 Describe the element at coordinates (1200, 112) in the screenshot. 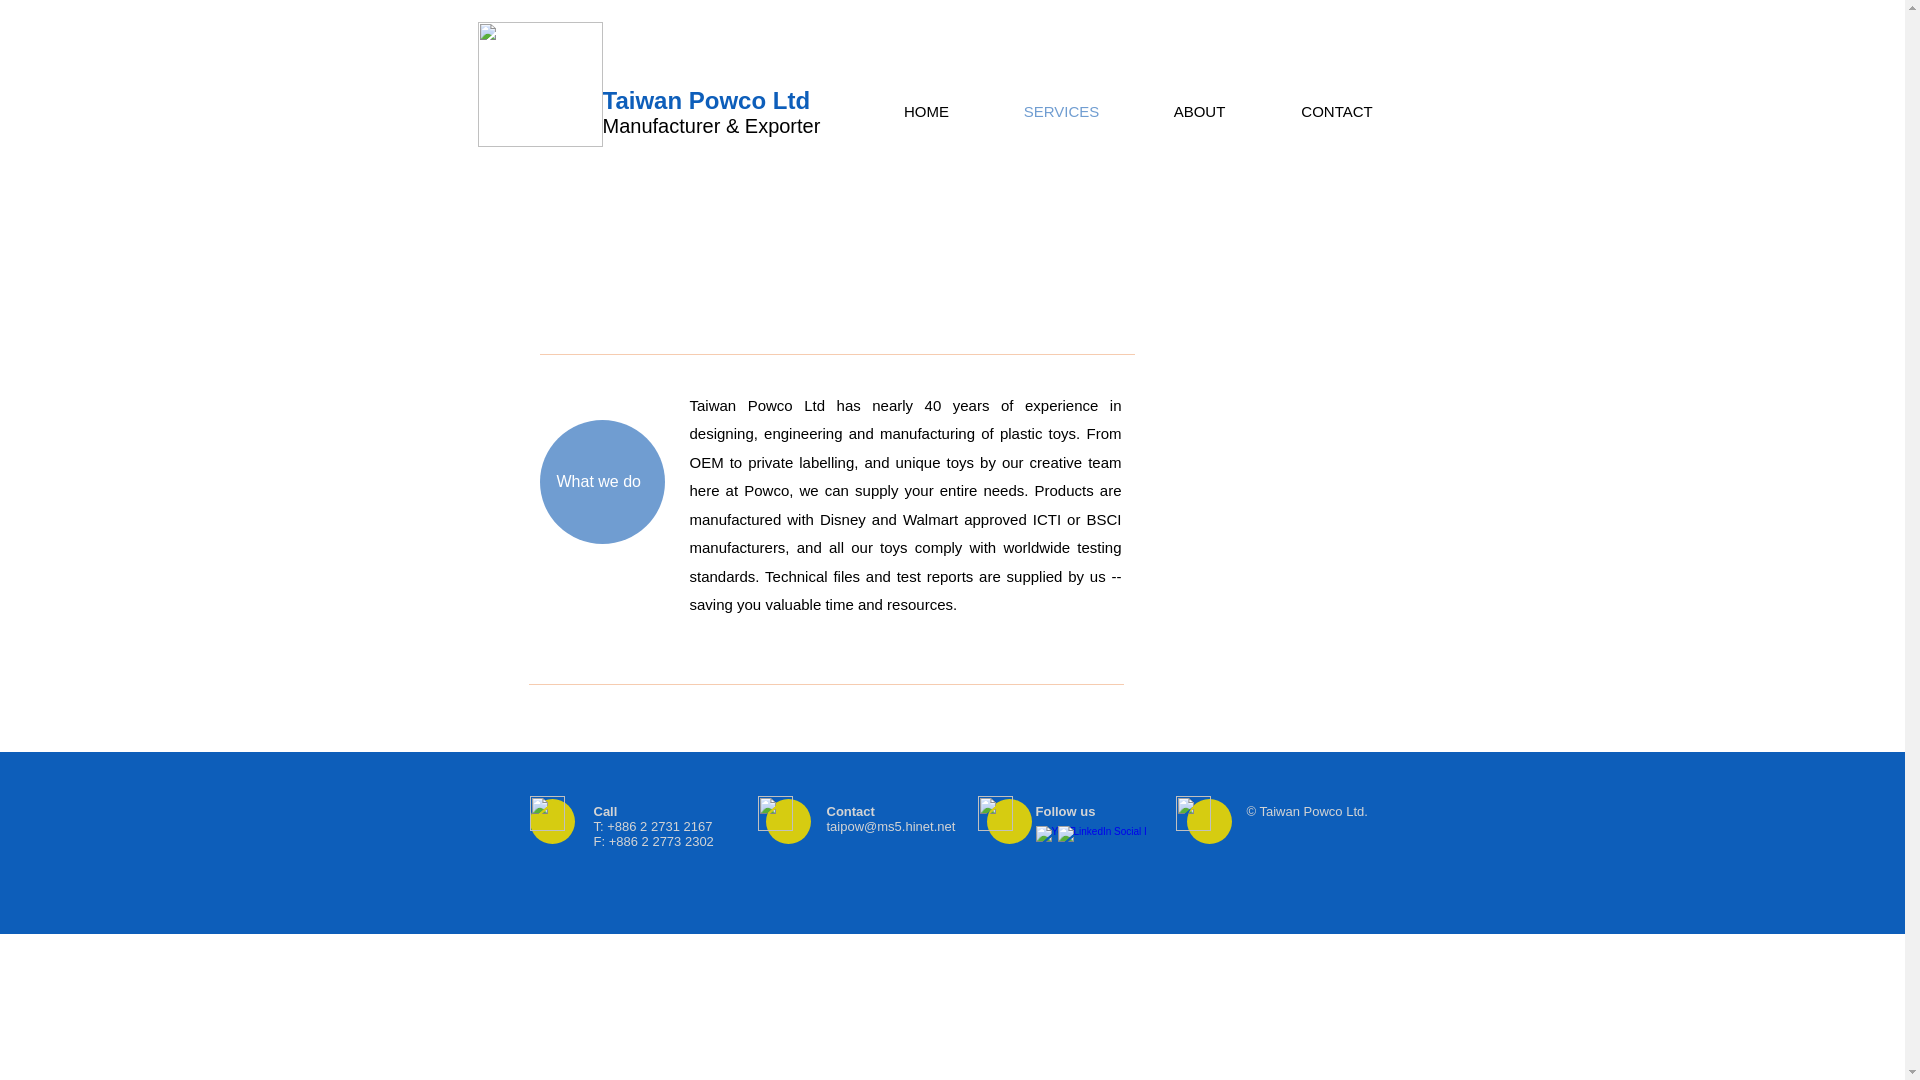

I see `ABOUT` at that location.